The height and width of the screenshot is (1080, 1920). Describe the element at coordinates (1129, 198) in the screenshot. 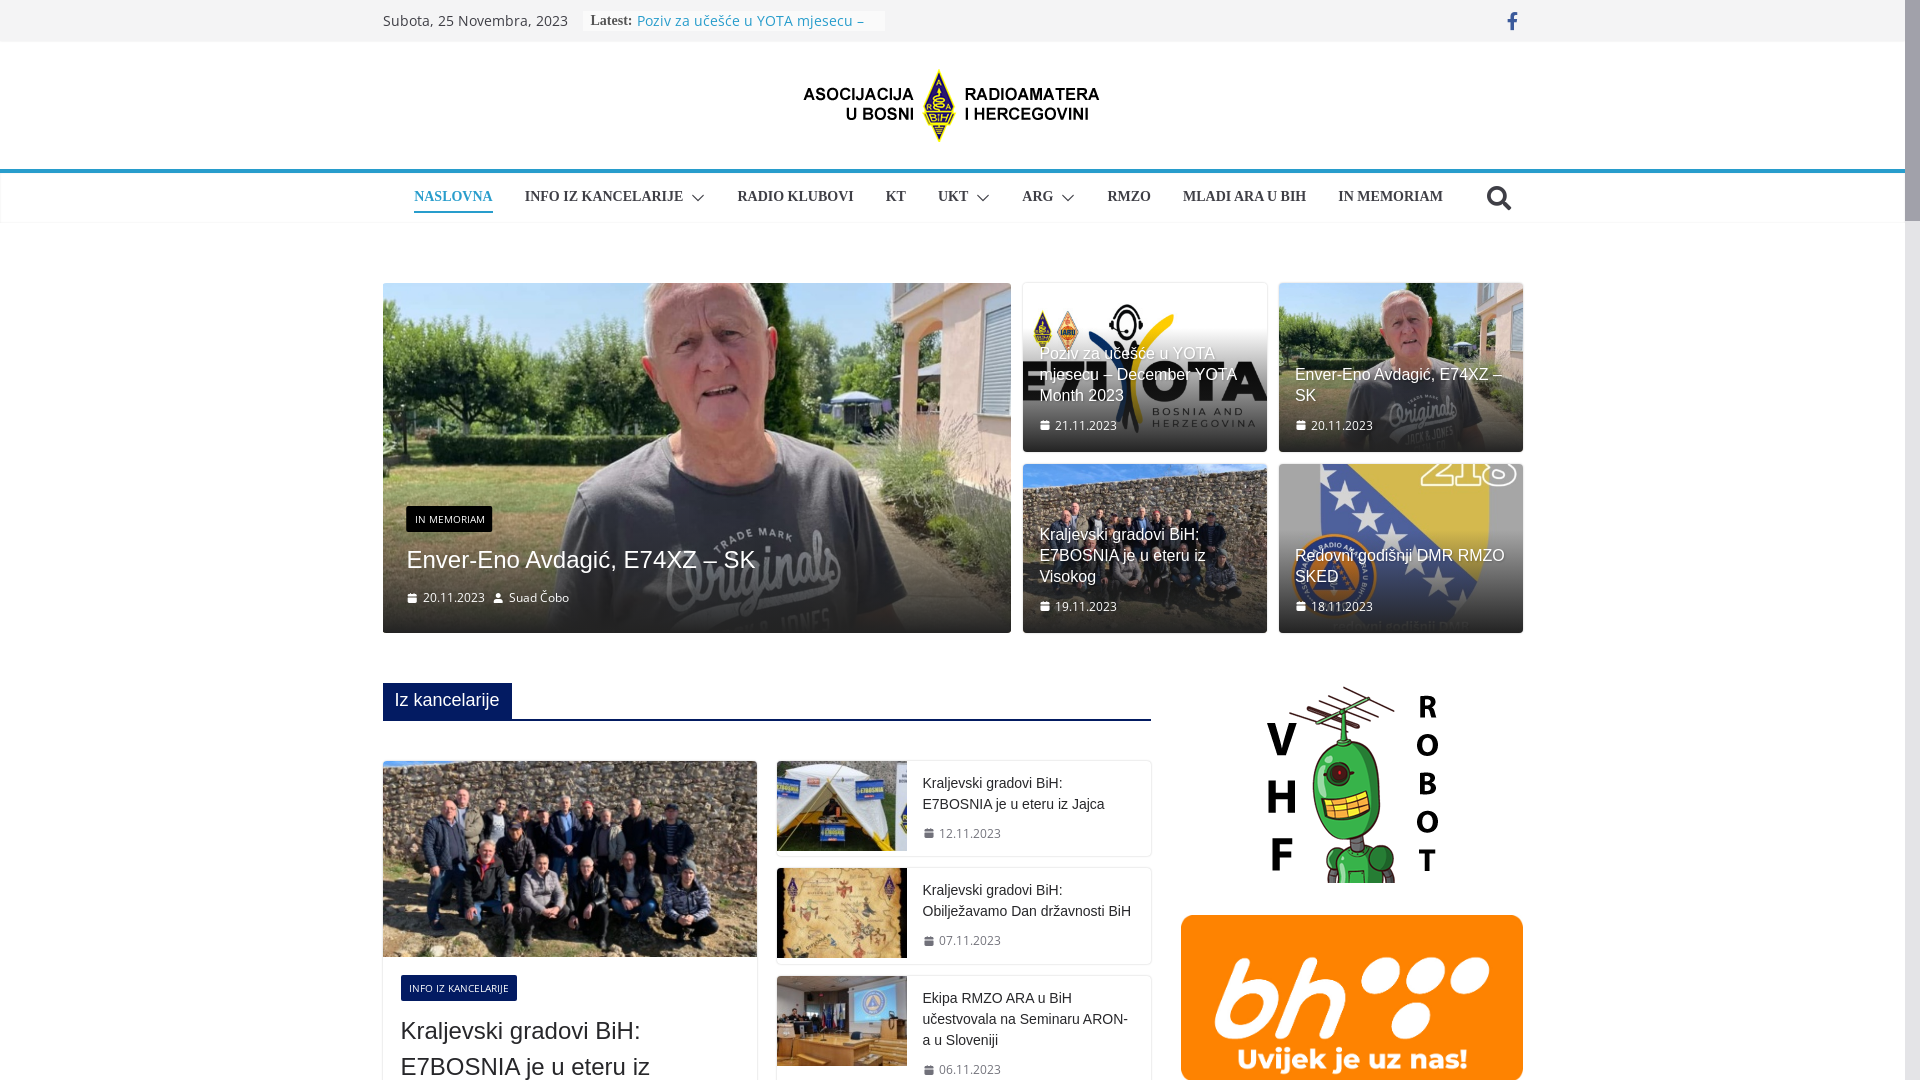

I see `RMZO` at that location.